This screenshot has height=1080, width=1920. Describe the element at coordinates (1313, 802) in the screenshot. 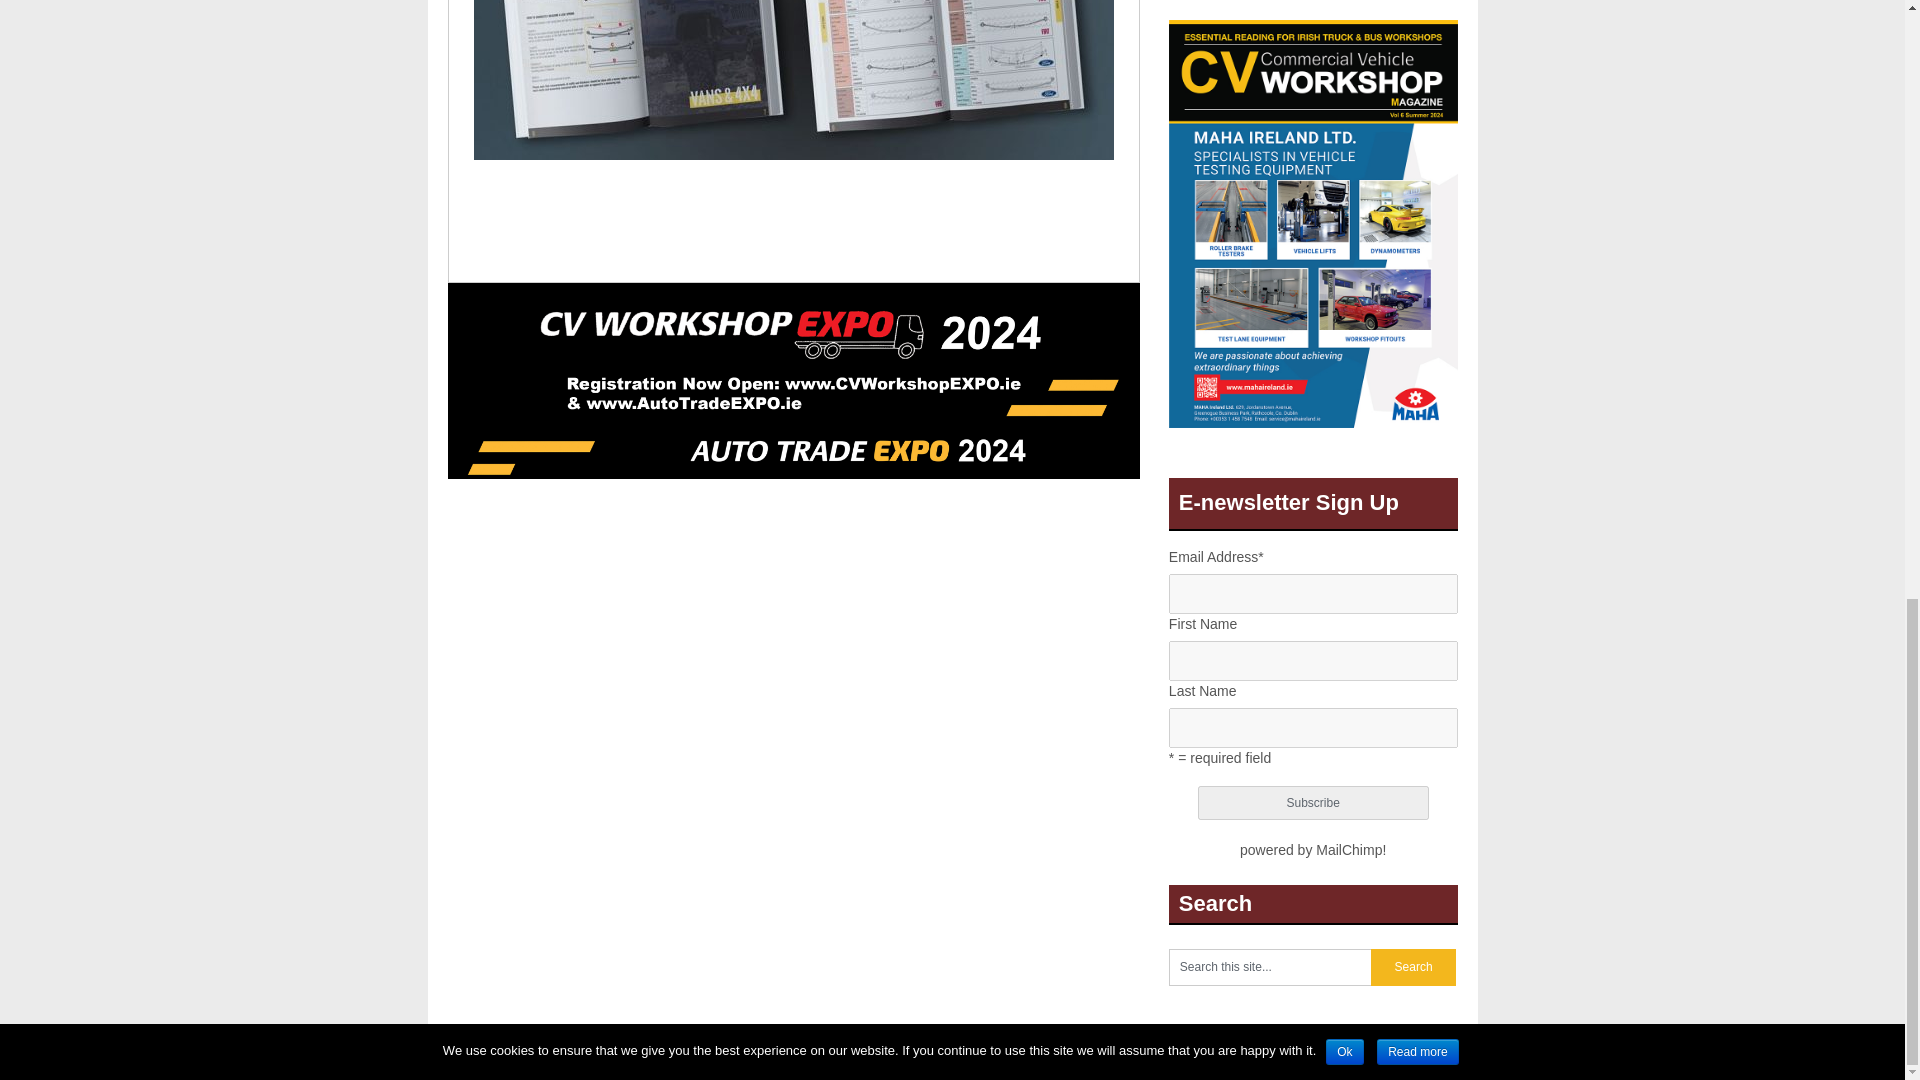

I see `Subscribe` at that location.